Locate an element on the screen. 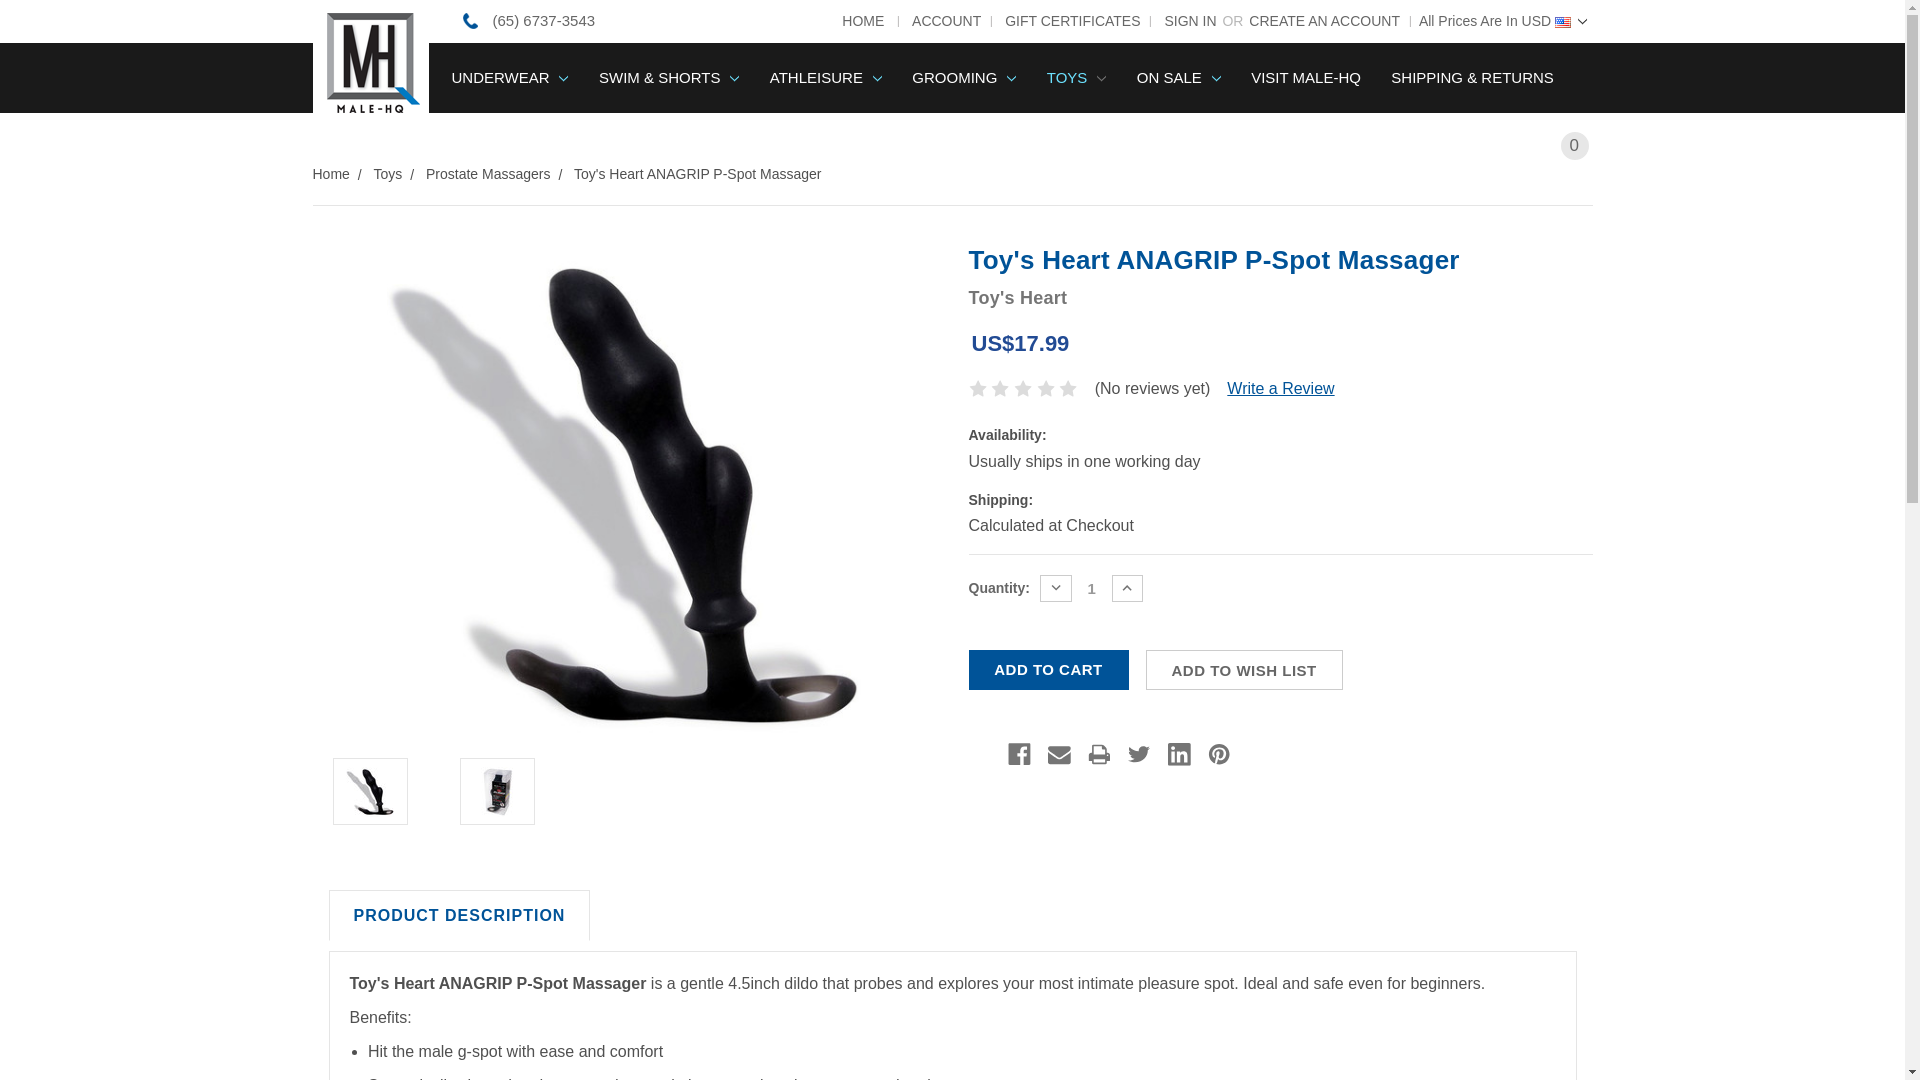 The image size is (1920, 1080). ACCOUNT is located at coordinates (941, 21).